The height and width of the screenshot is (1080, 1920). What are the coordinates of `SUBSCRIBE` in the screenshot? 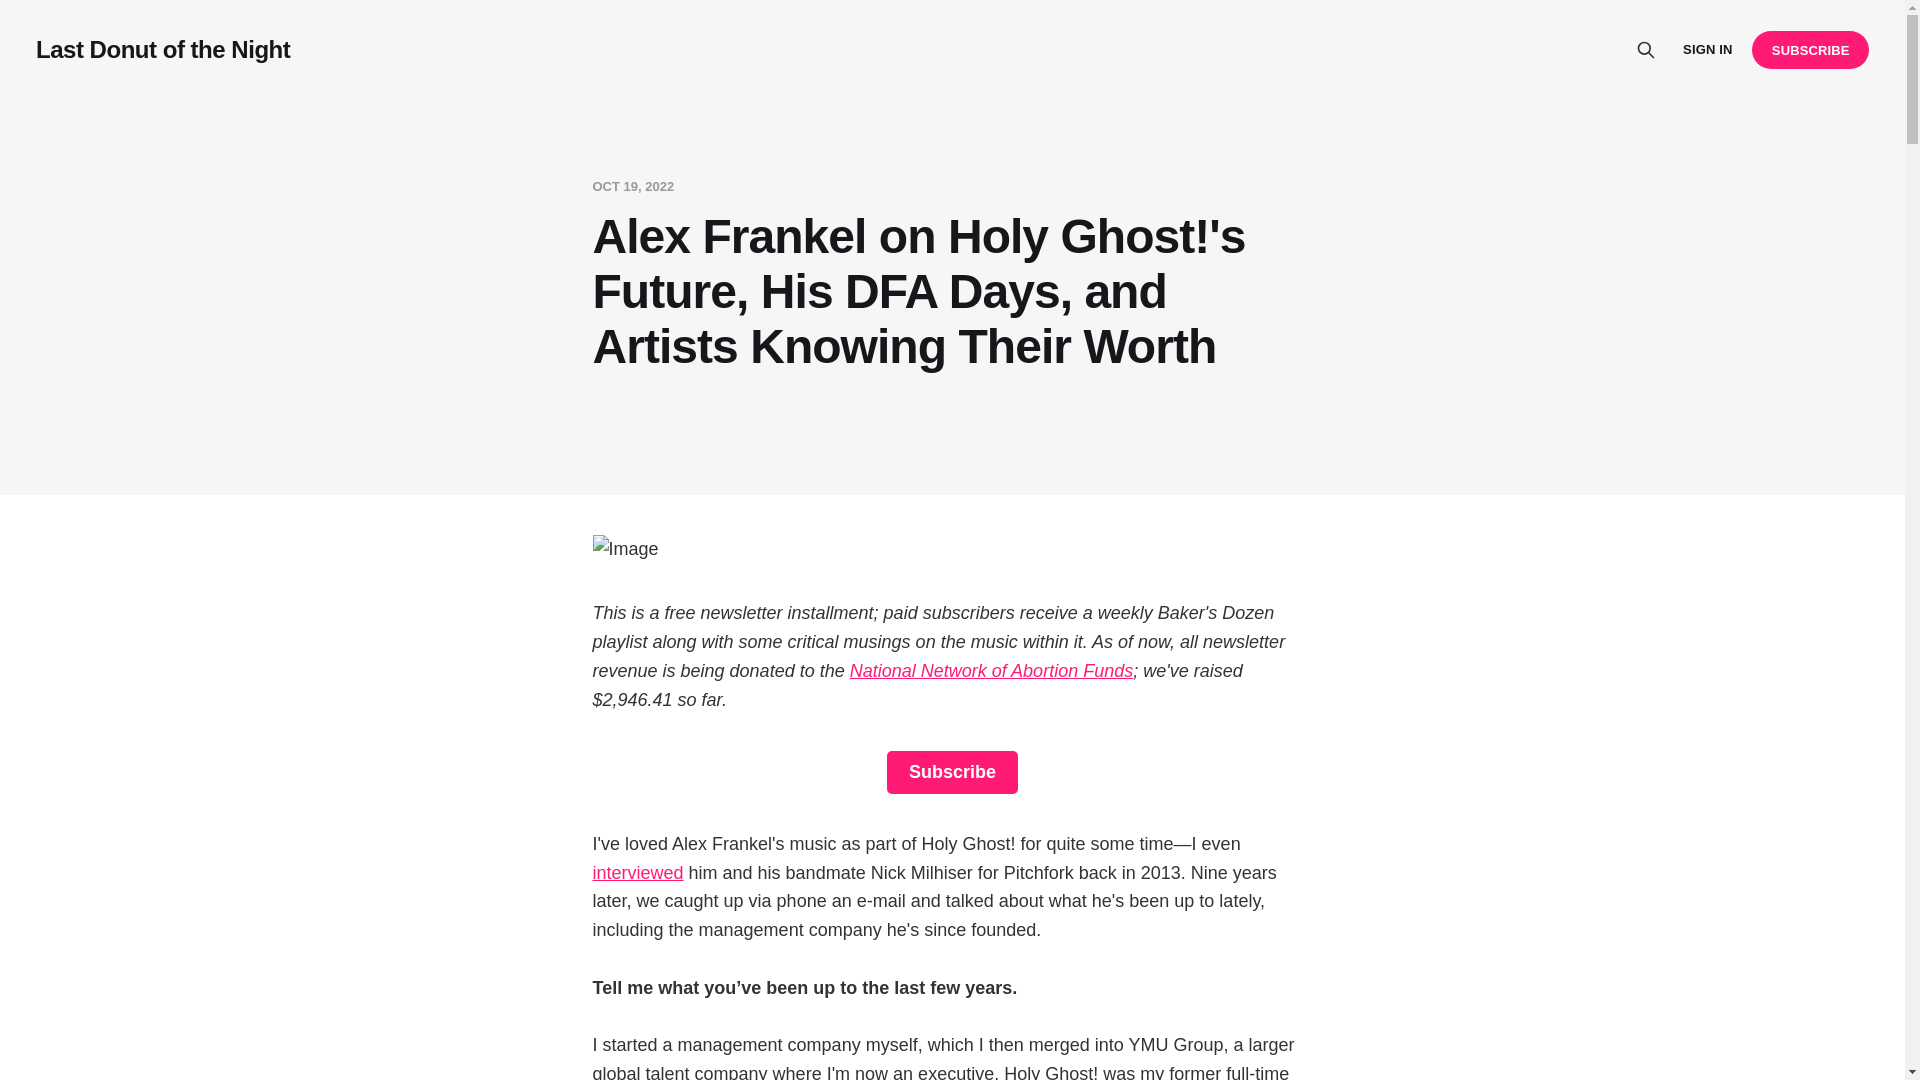 It's located at (1810, 50).